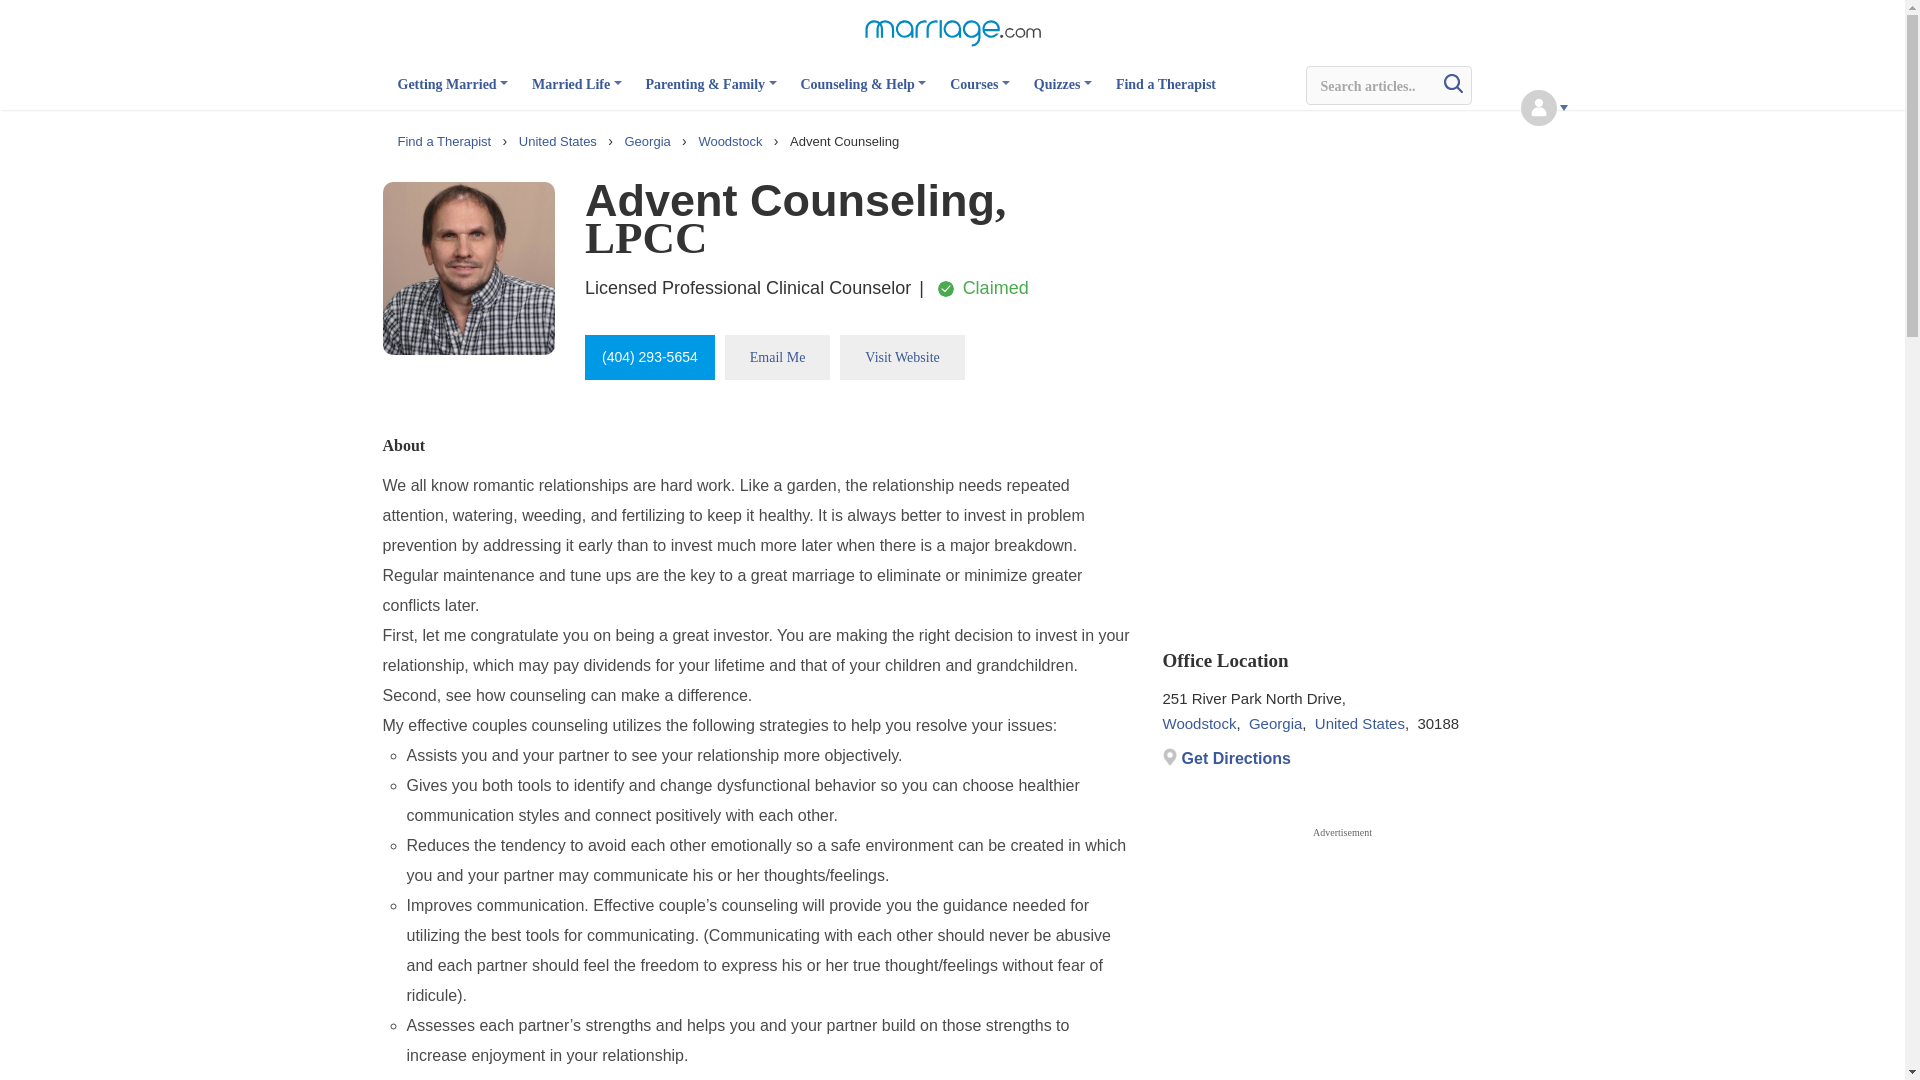 This screenshot has width=1920, height=1080. What do you see at coordinates (732, 141) in the screenshot?
I see `Marriage Therapists in Woodstock` at bounding box center [732, 141].